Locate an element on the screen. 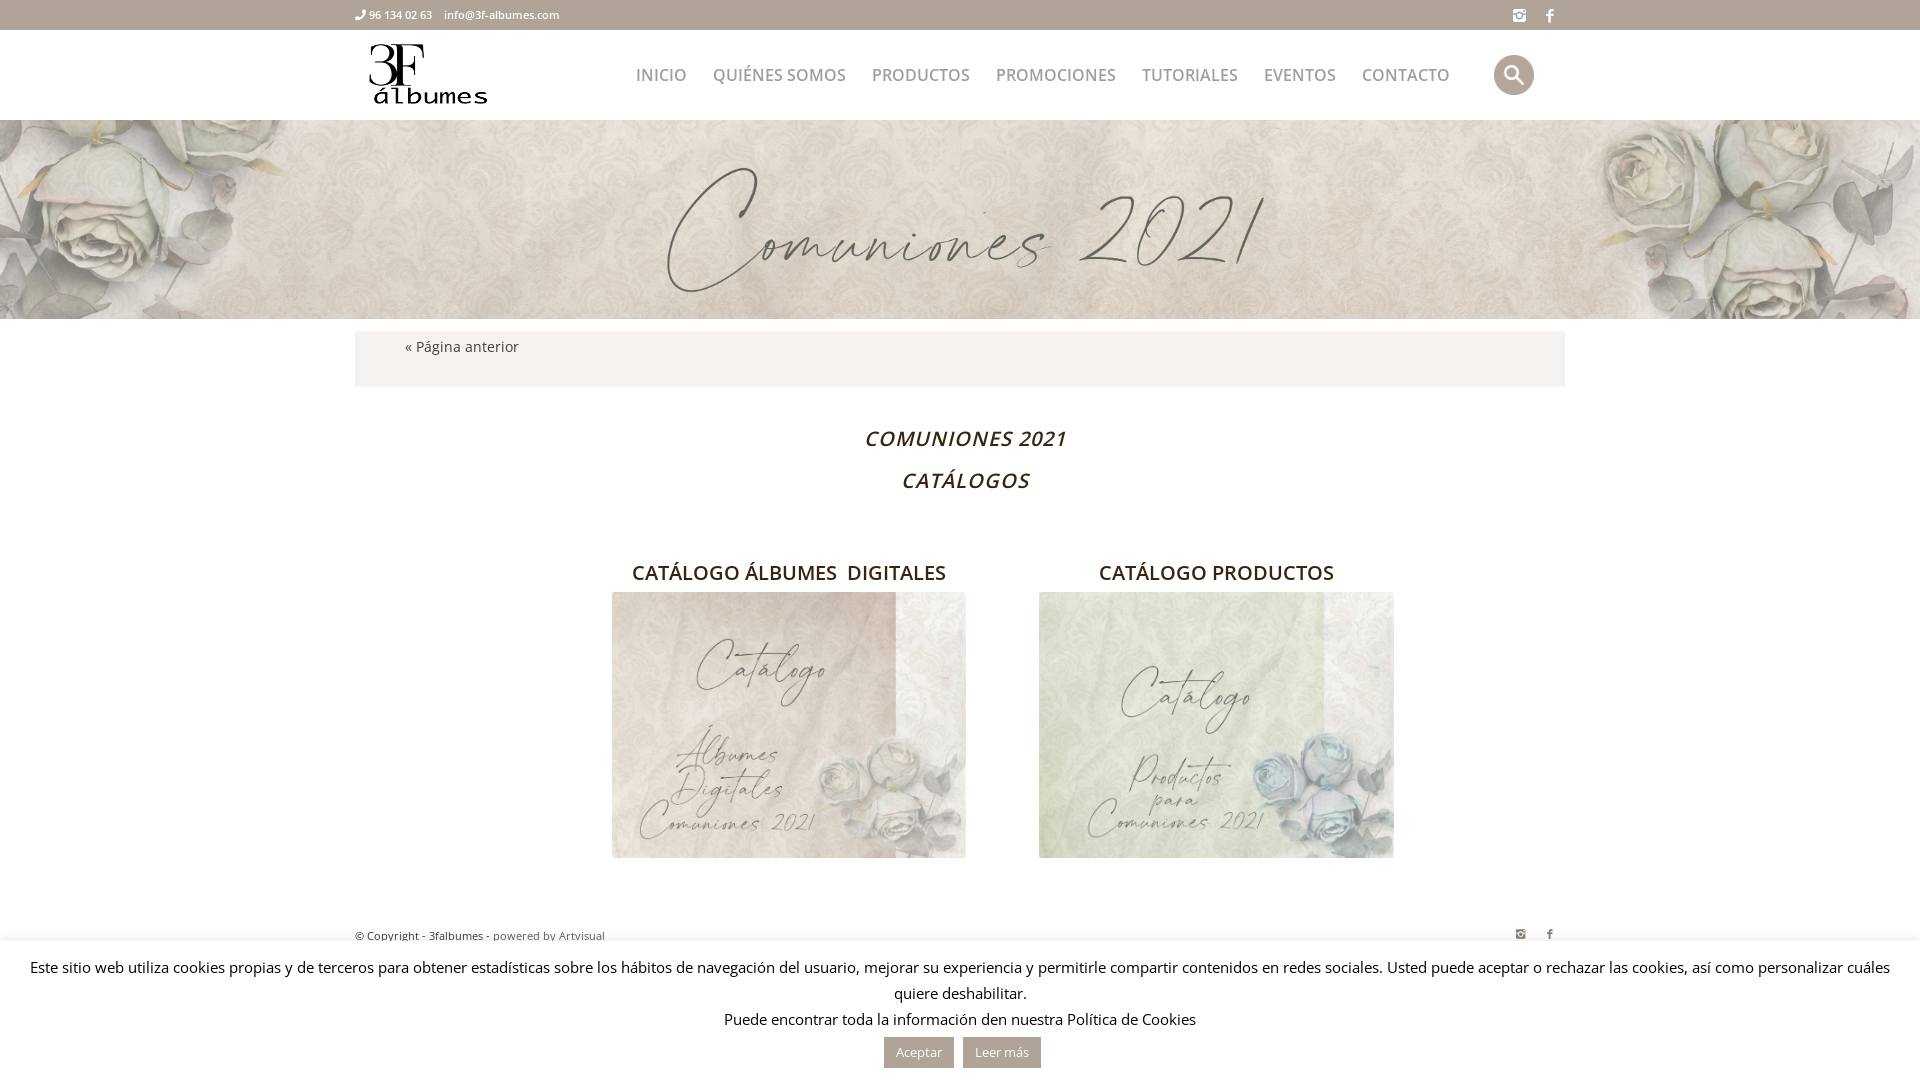  powered by Artvisual is located at coordinates (549, 936).